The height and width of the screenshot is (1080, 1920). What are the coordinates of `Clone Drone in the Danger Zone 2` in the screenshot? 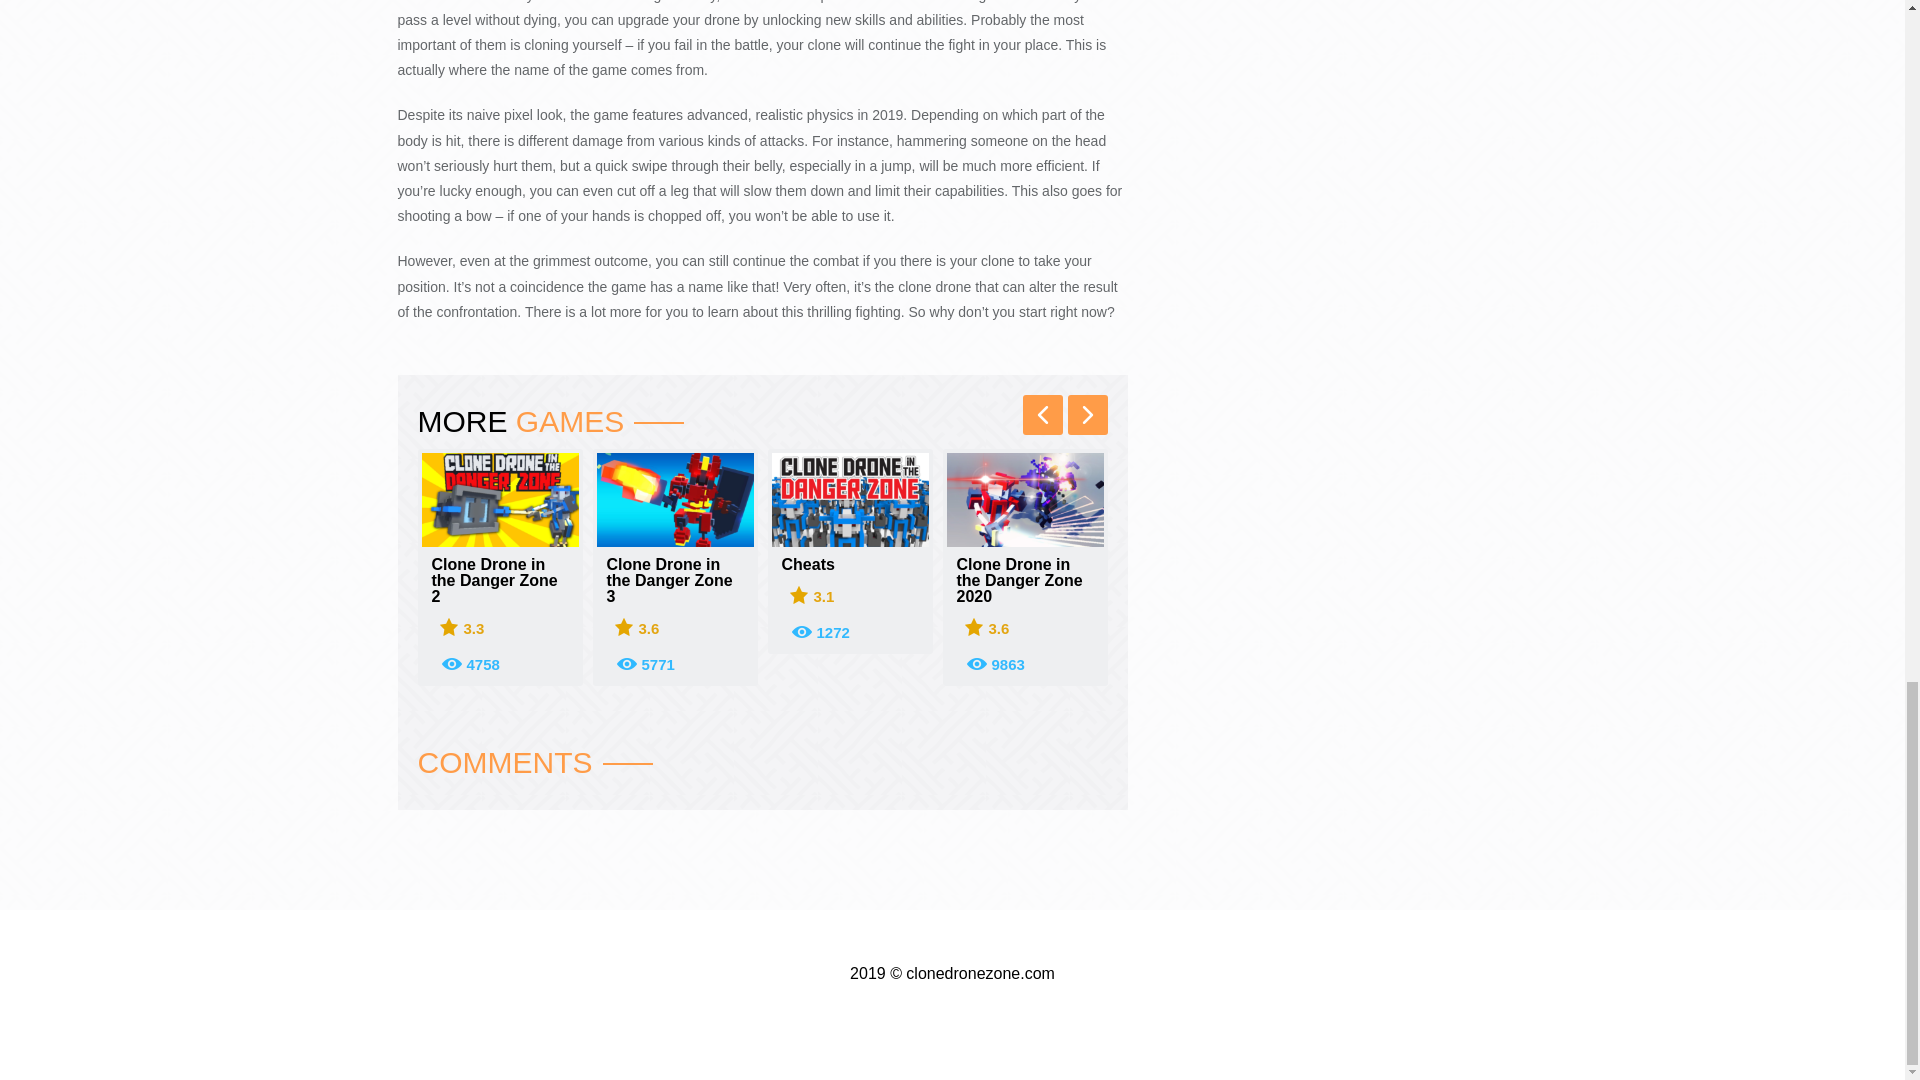 It's located at (500, 580).